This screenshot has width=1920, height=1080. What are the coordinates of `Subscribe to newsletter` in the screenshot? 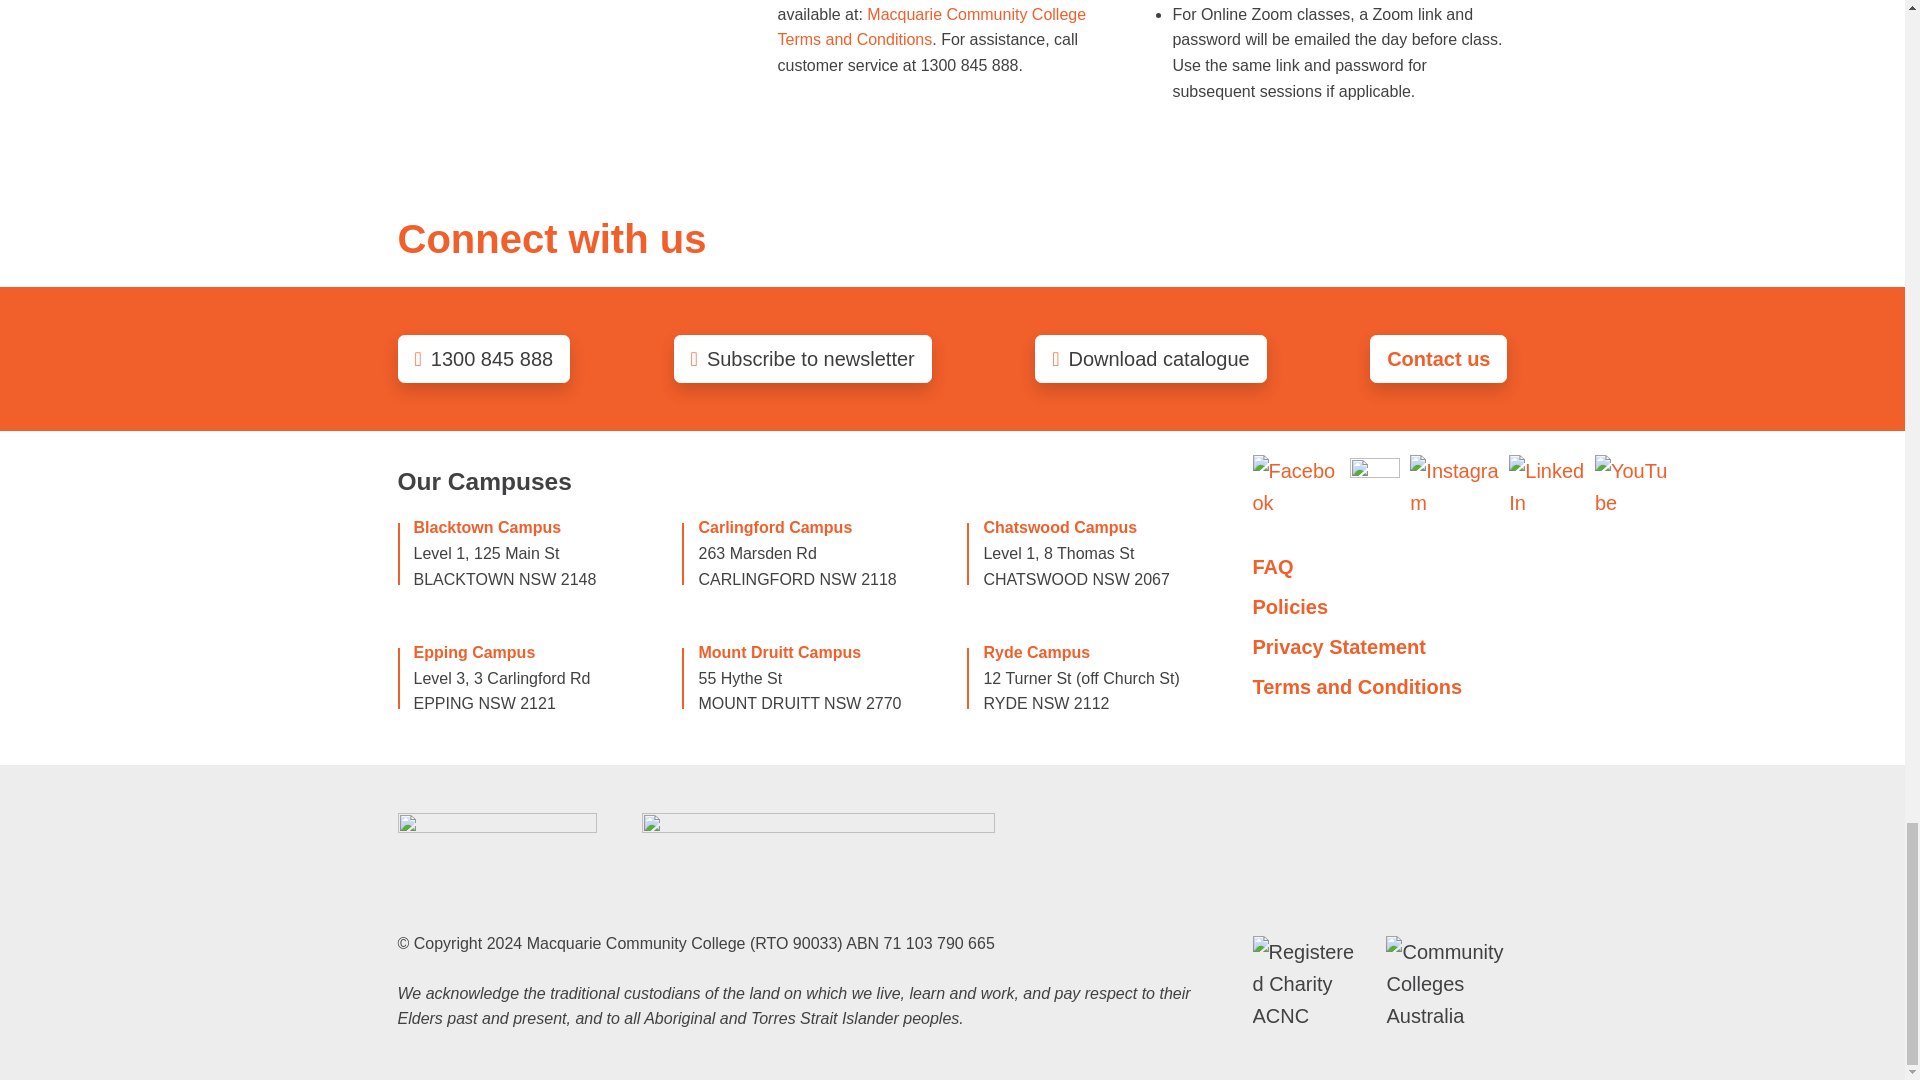 It's located at (802, 358).